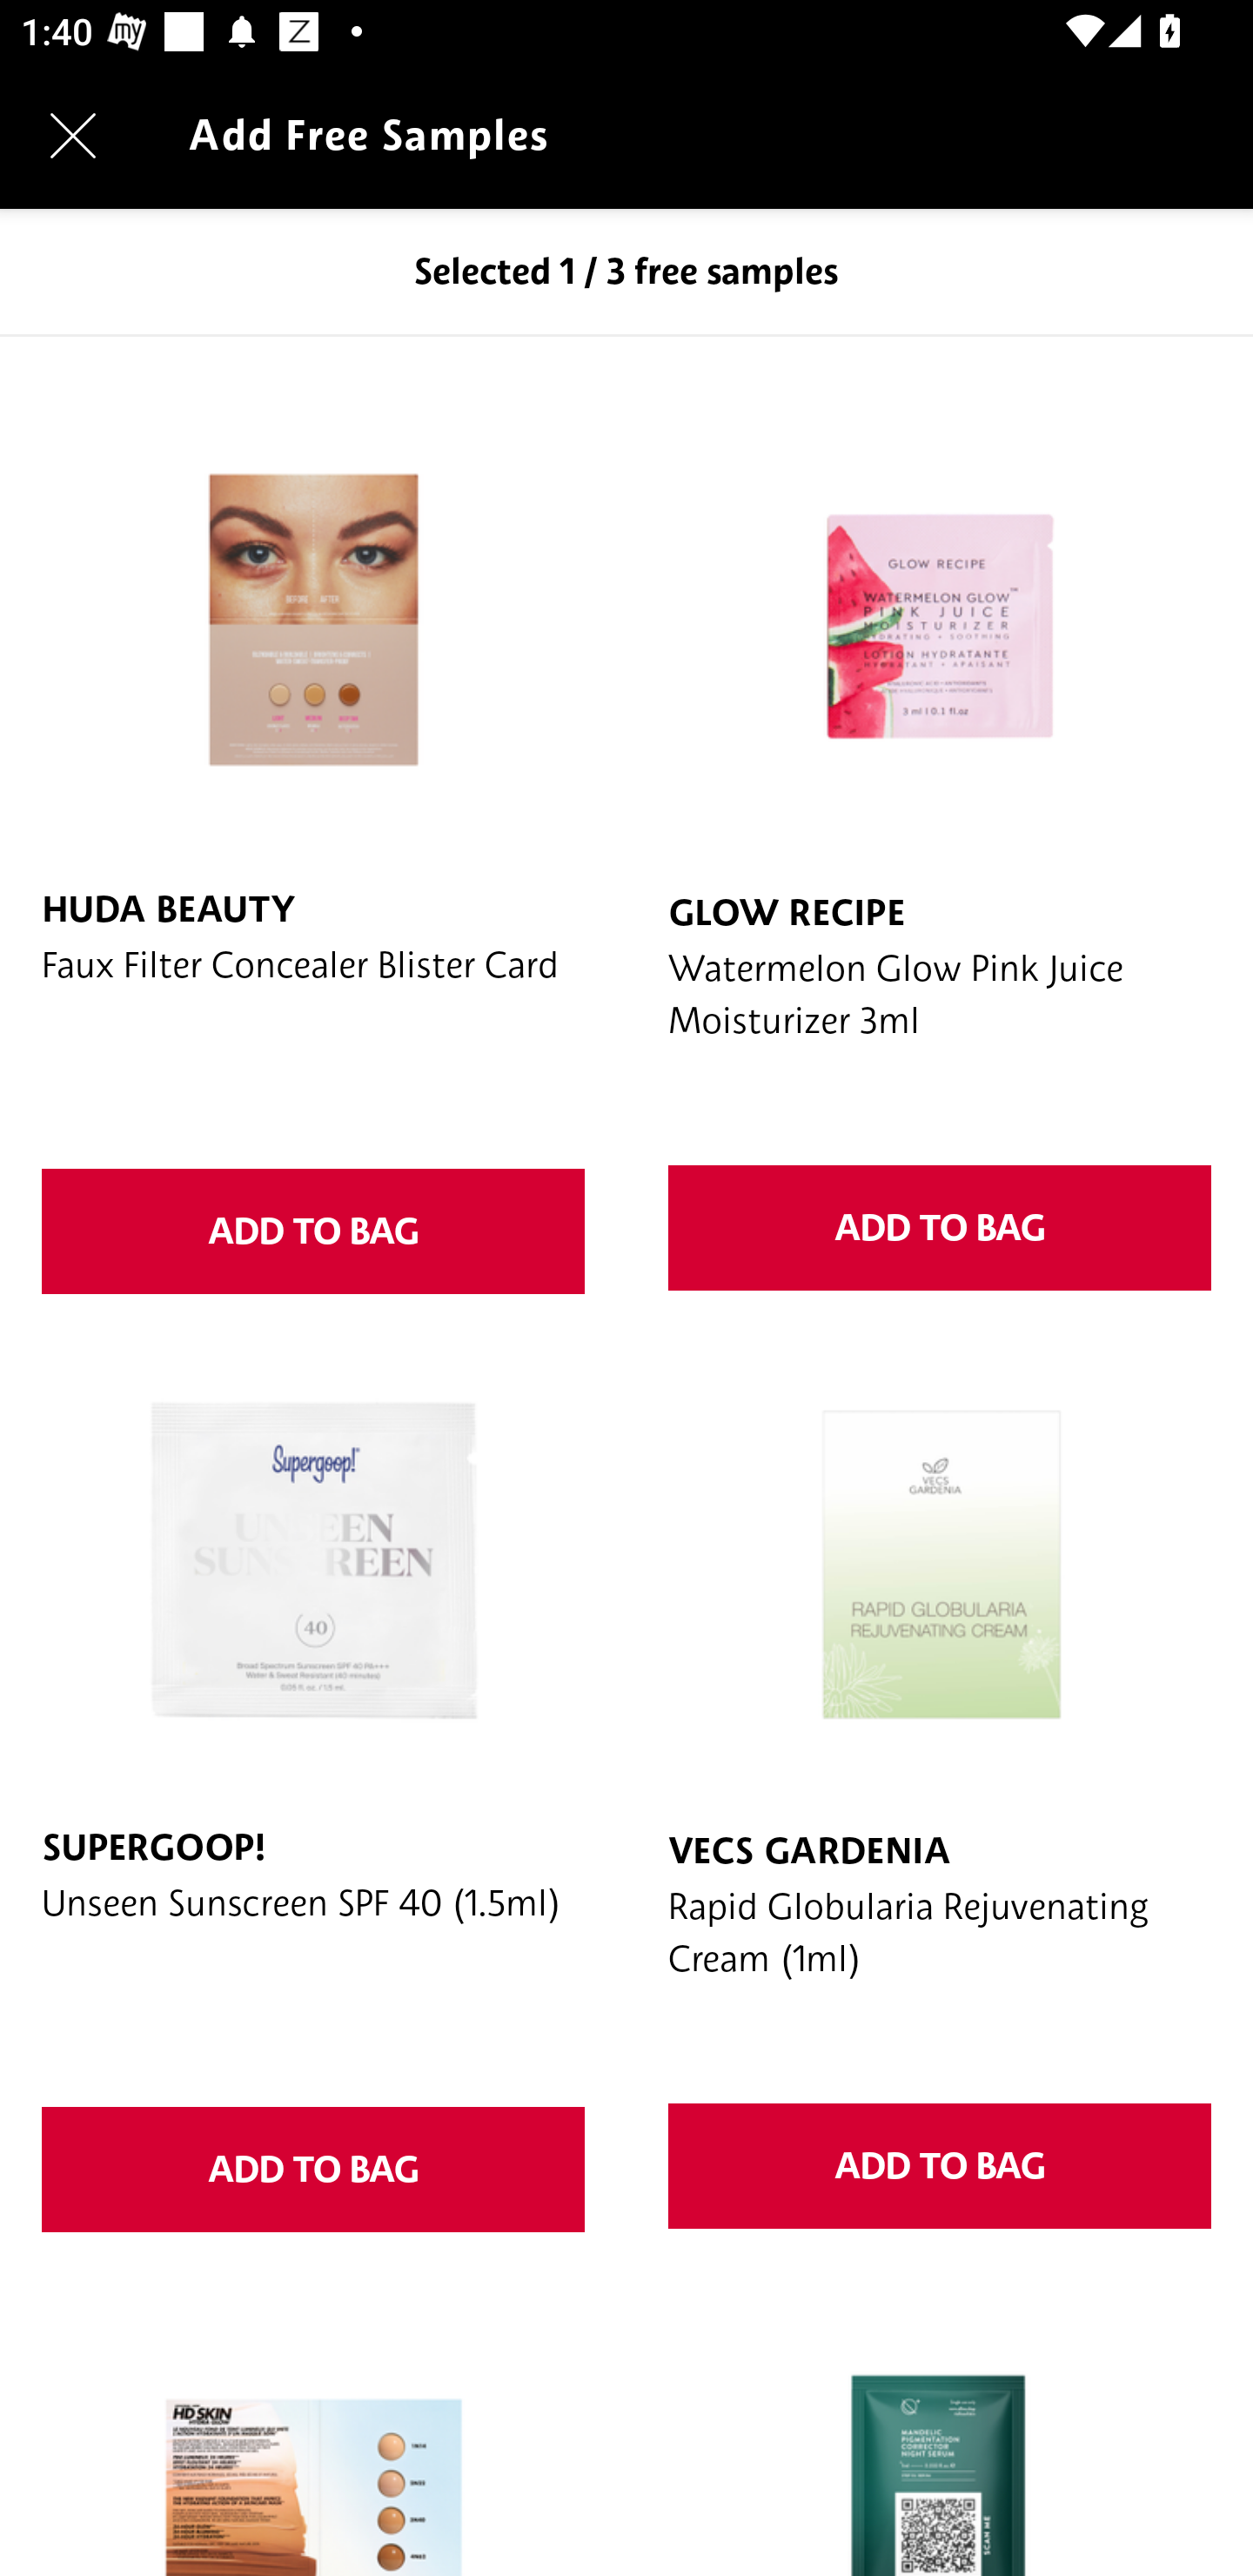  What do you see at coordinates (940, 2166) in the screenshot?
I see `ADD TO BAG` at bounding box center [940, 2166].